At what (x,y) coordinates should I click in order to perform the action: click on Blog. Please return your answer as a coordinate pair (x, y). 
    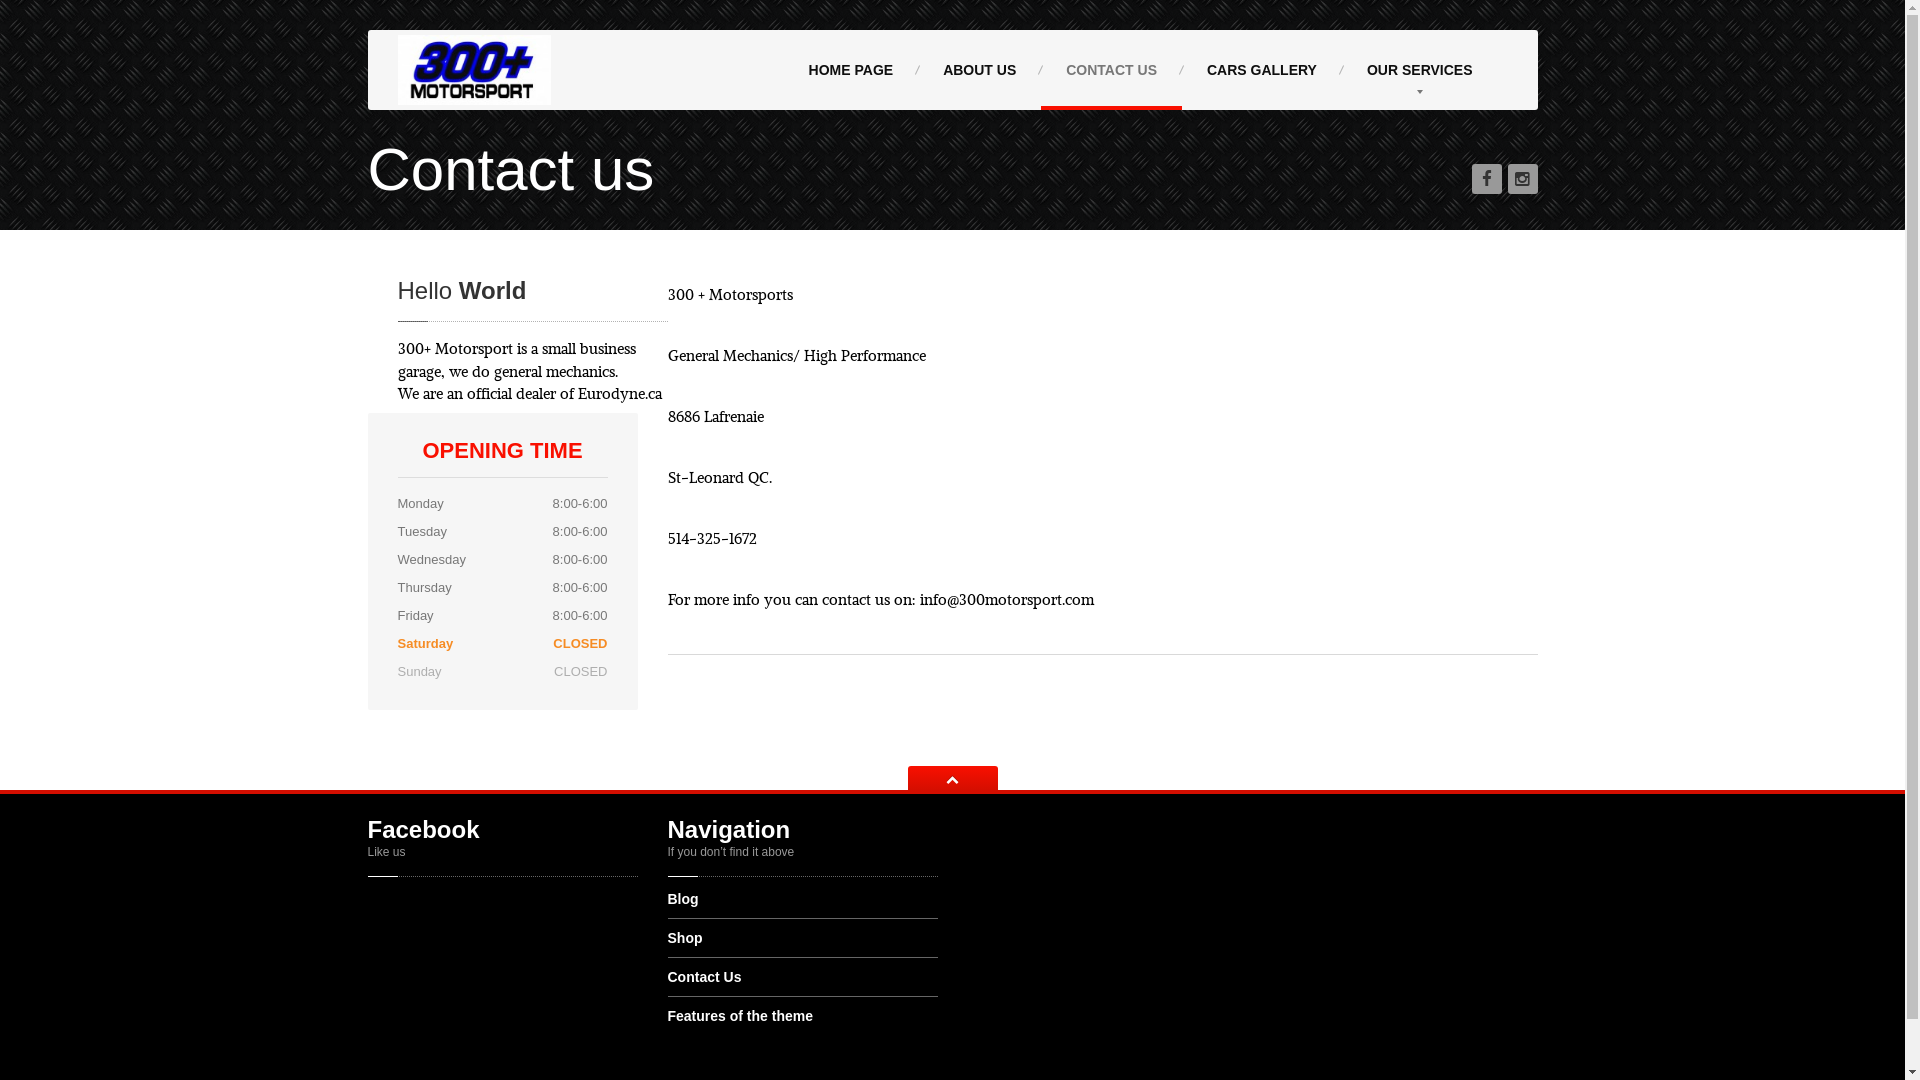
    Looking at the image, I should click on (803, 906).